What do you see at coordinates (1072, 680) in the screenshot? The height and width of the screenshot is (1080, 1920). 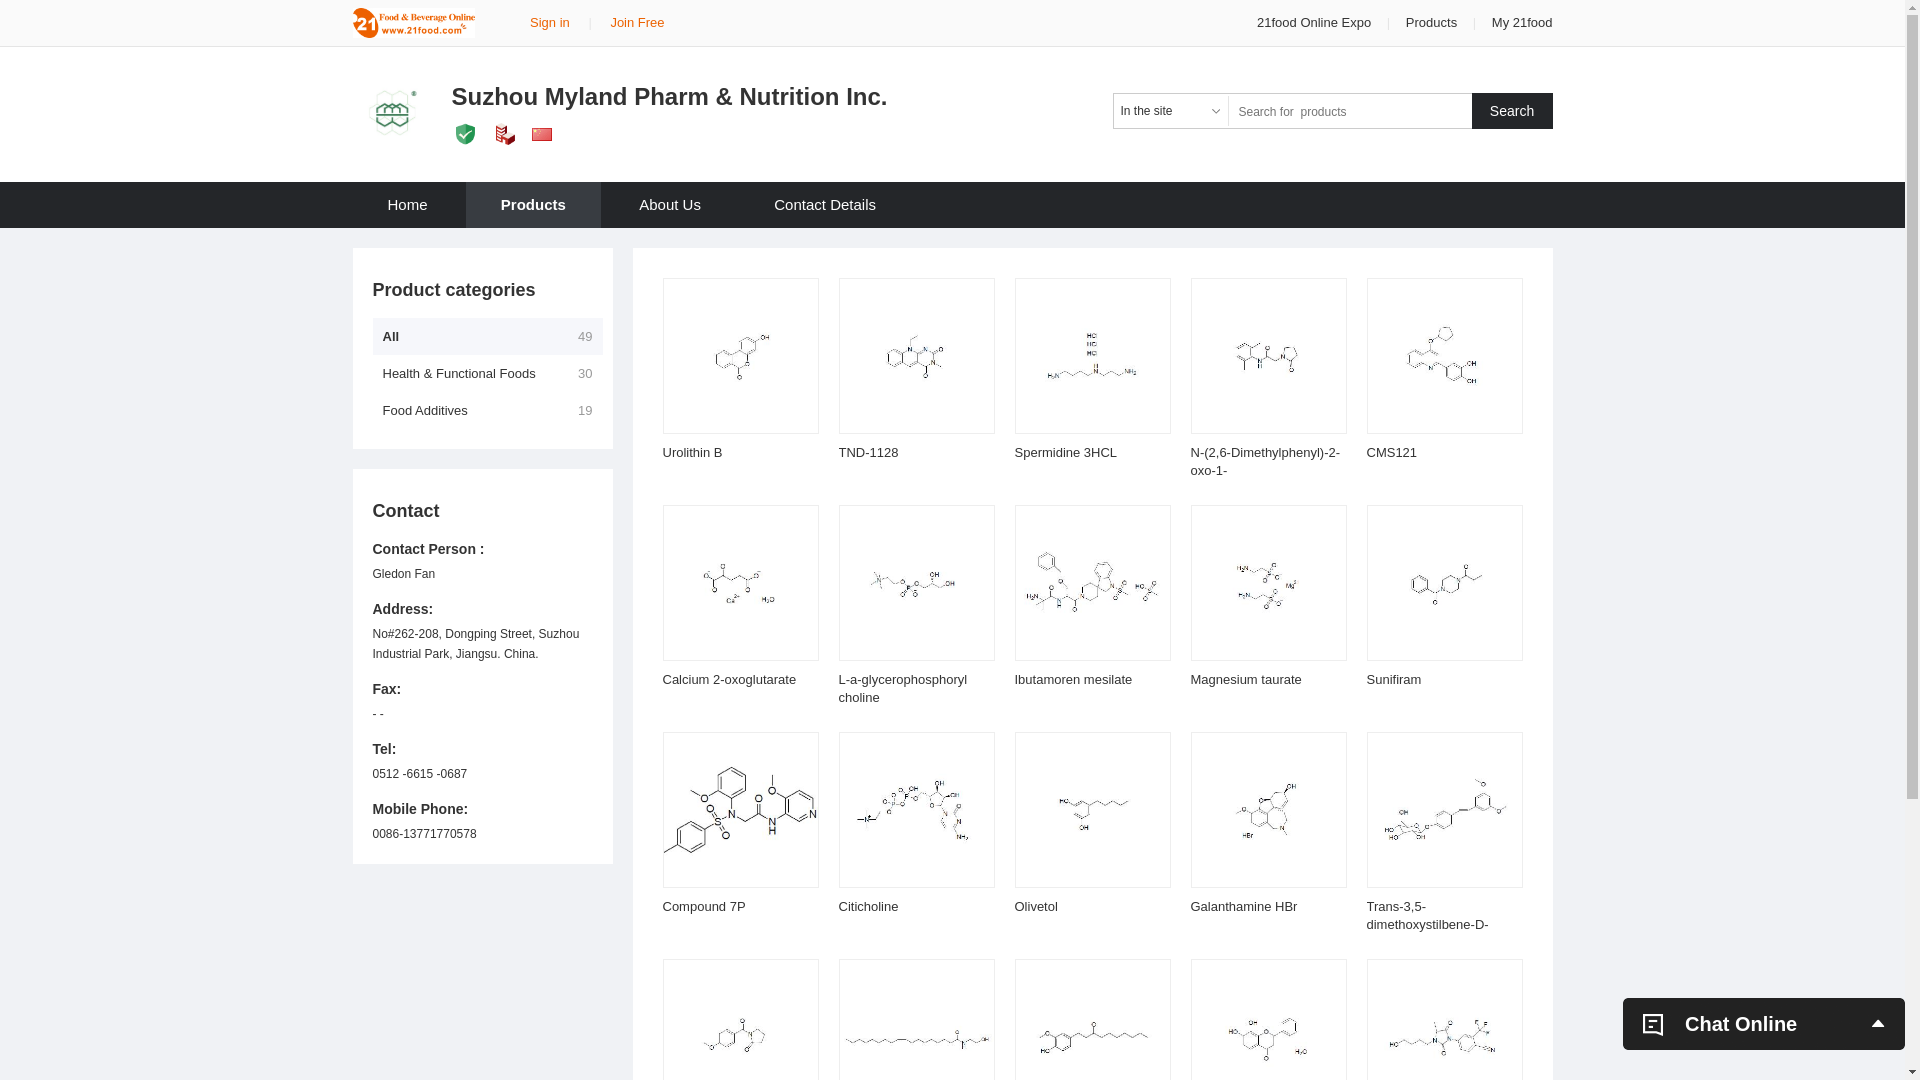 I see `Ibutamoren mesilate` at bounding box center [1072, 680].